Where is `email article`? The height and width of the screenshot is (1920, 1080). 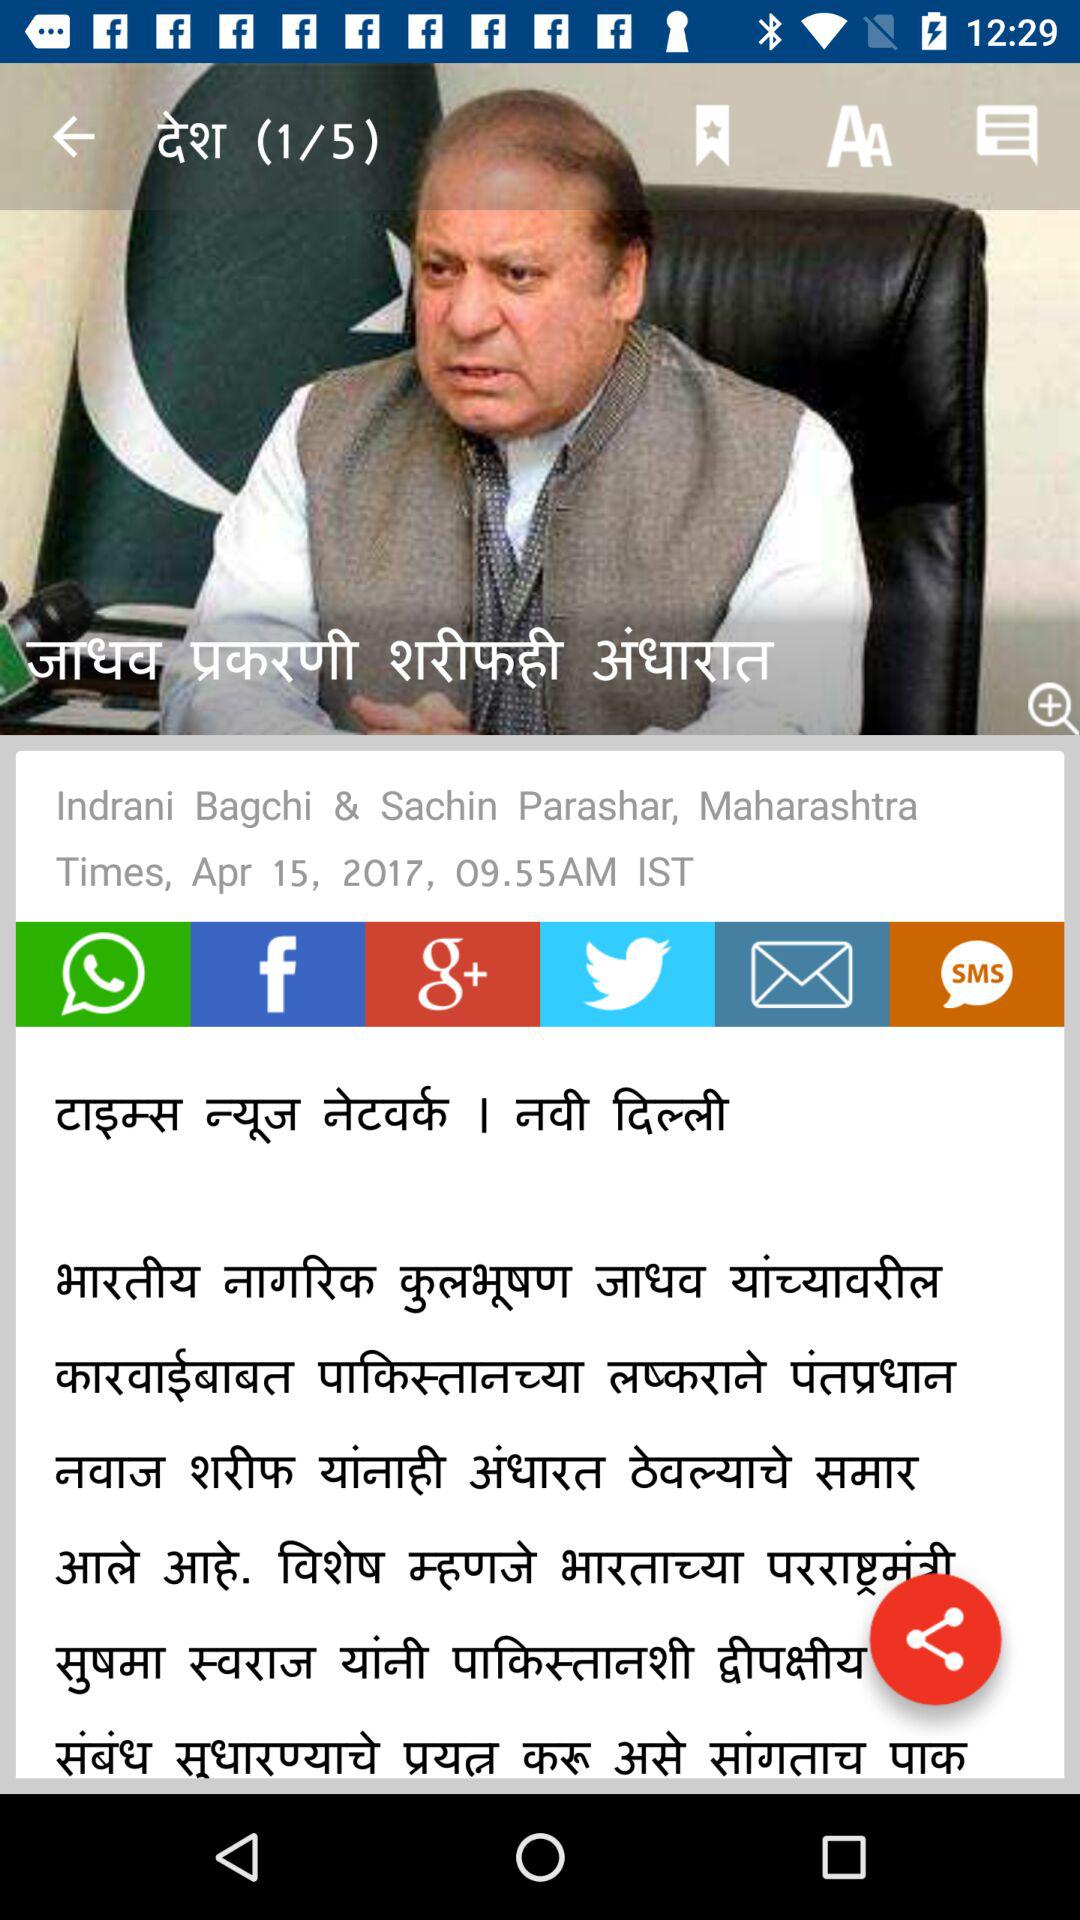
email article is located at coordinates (802, 974).